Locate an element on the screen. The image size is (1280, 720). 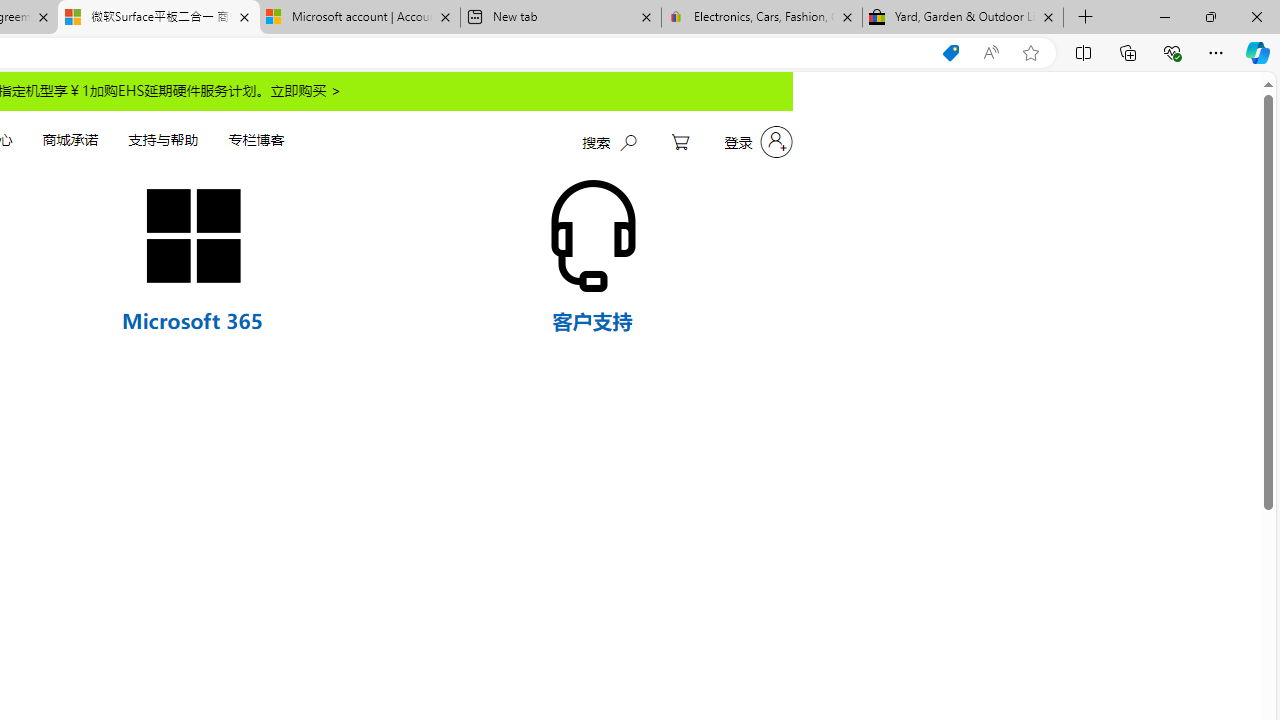
Add this page to favorites (Ctrl+D) is located at coordinates (1030, 53).